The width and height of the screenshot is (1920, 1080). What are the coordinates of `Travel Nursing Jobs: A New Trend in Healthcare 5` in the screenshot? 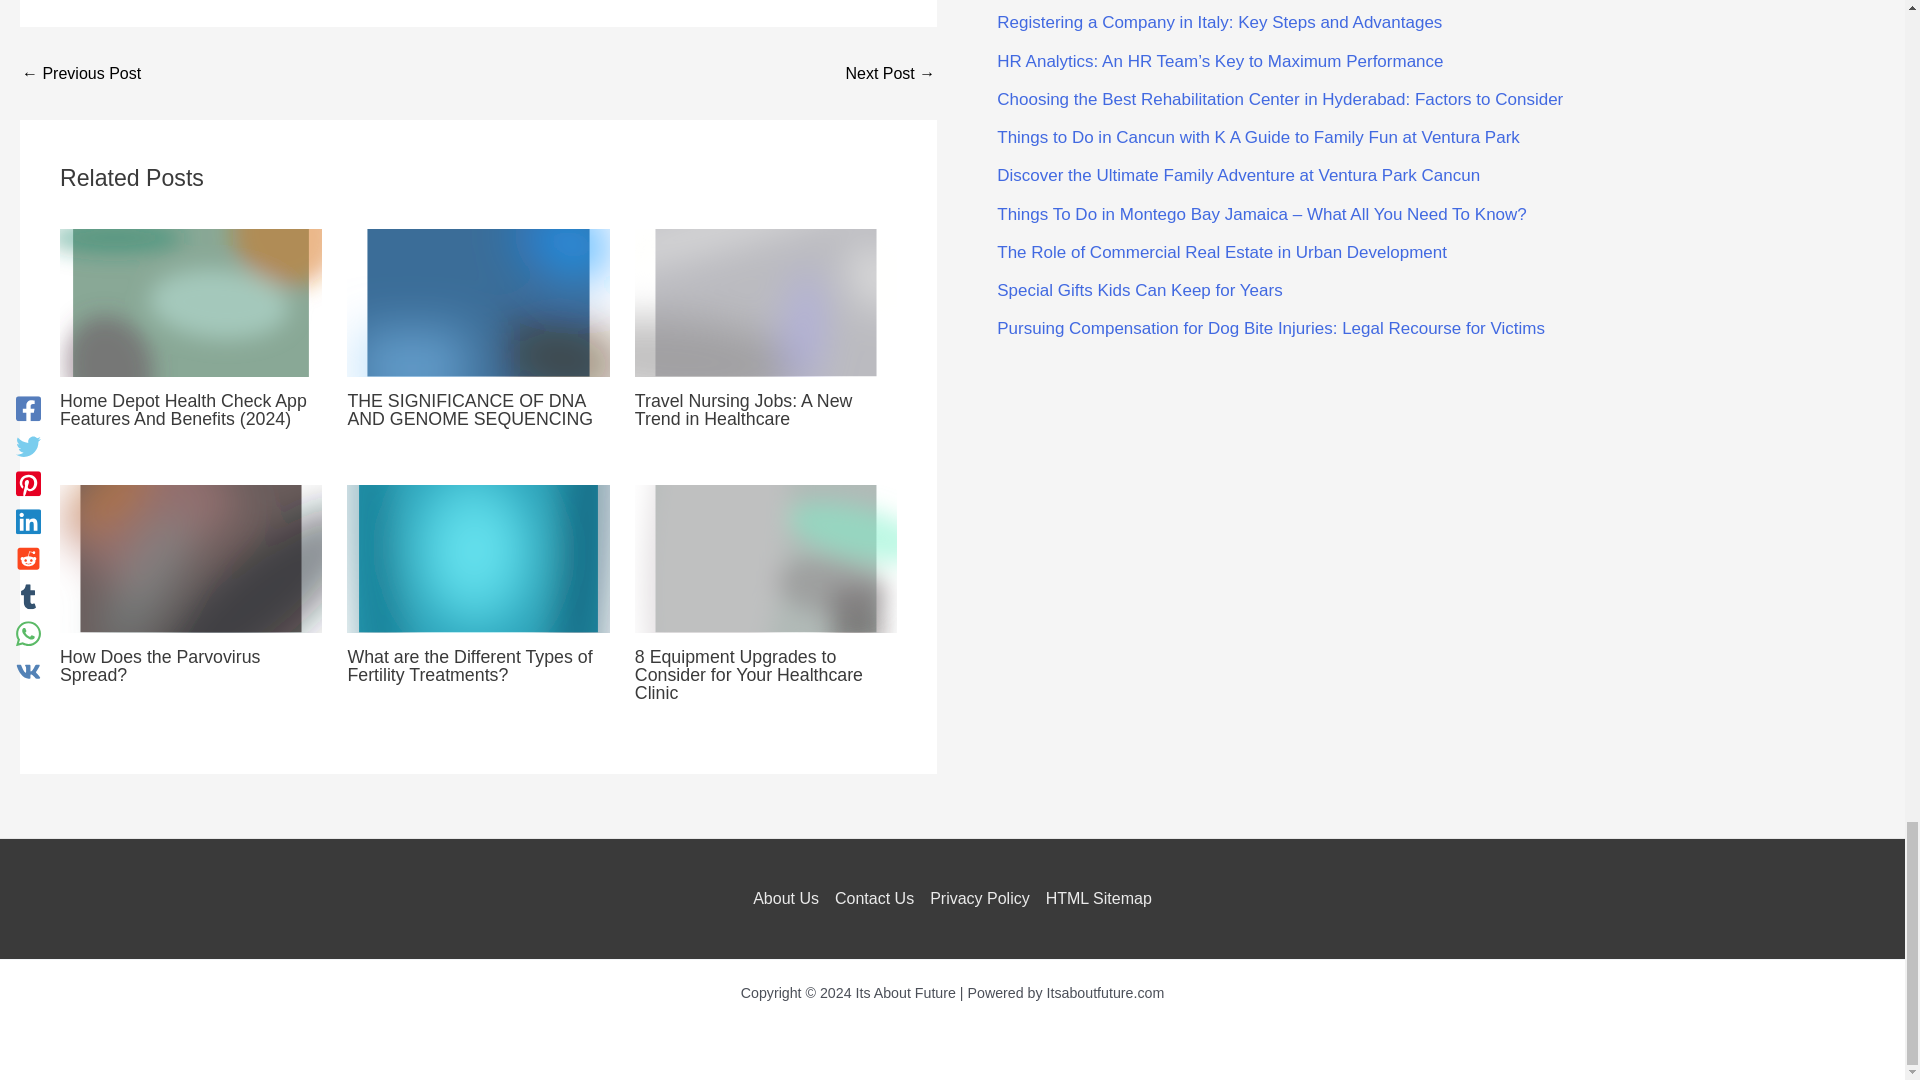 It's located at (766, 302).